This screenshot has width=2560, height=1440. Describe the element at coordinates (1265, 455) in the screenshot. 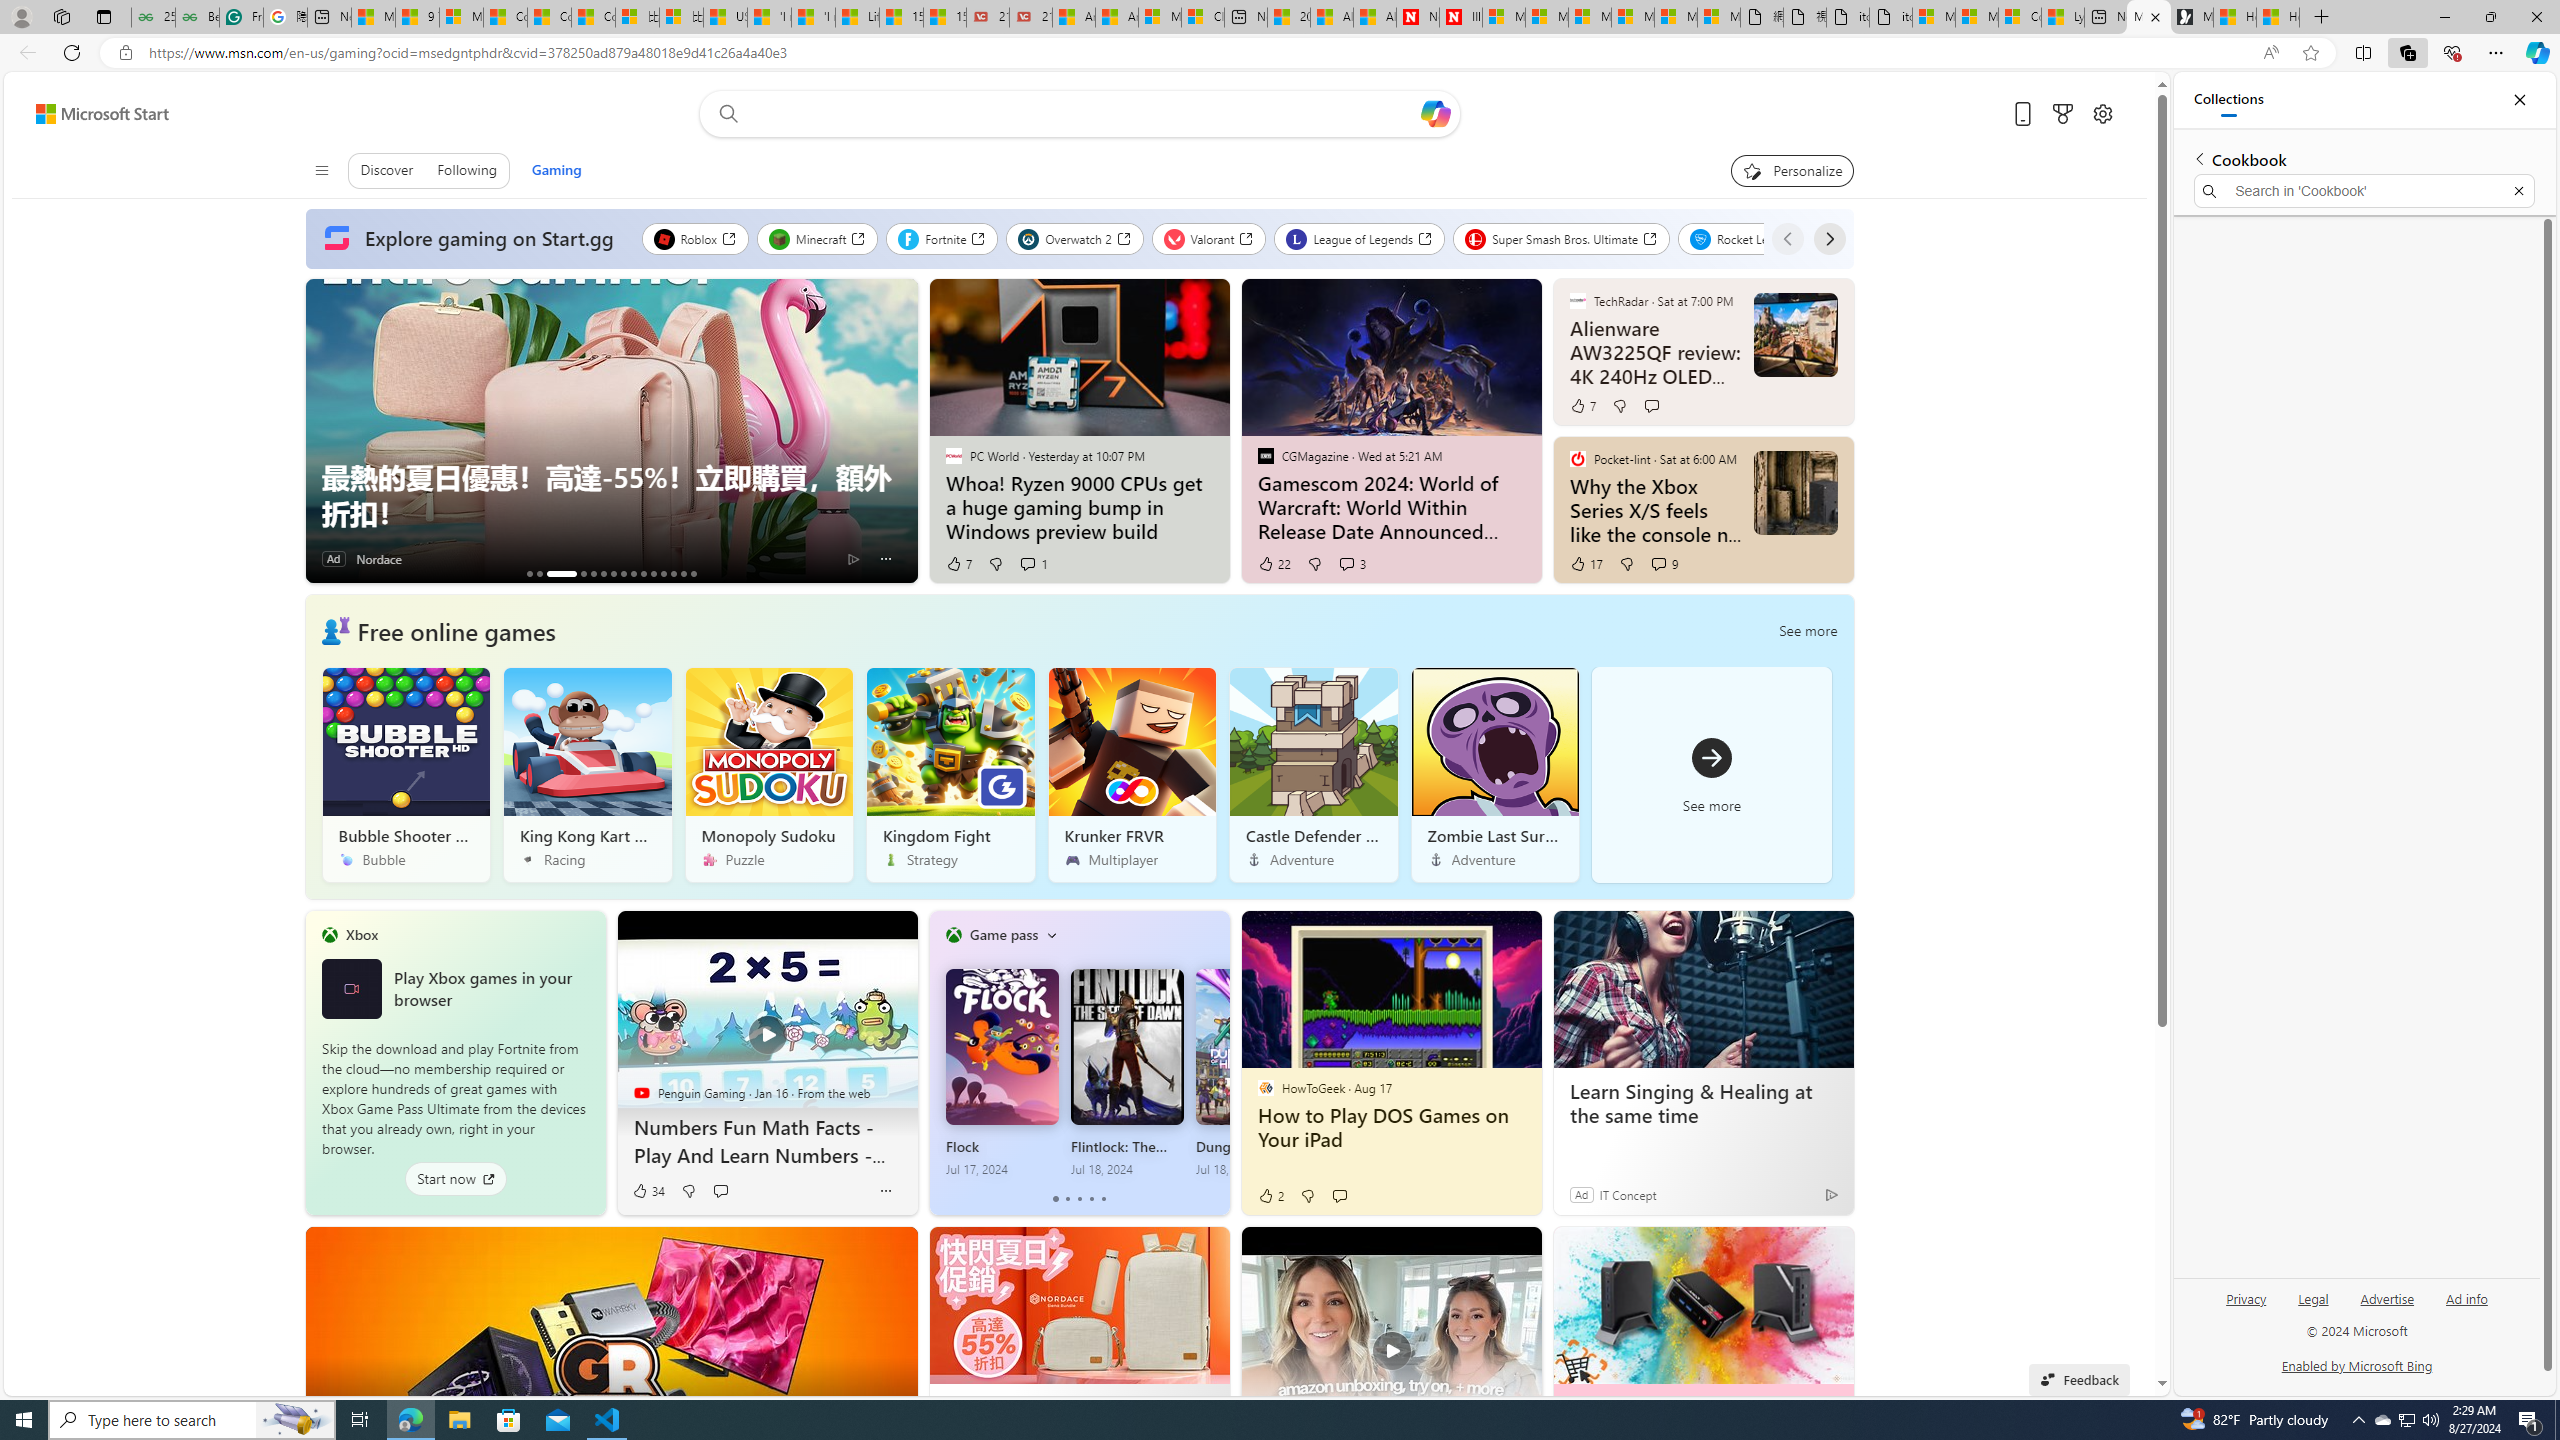

I see `CGMagazine` at that location.